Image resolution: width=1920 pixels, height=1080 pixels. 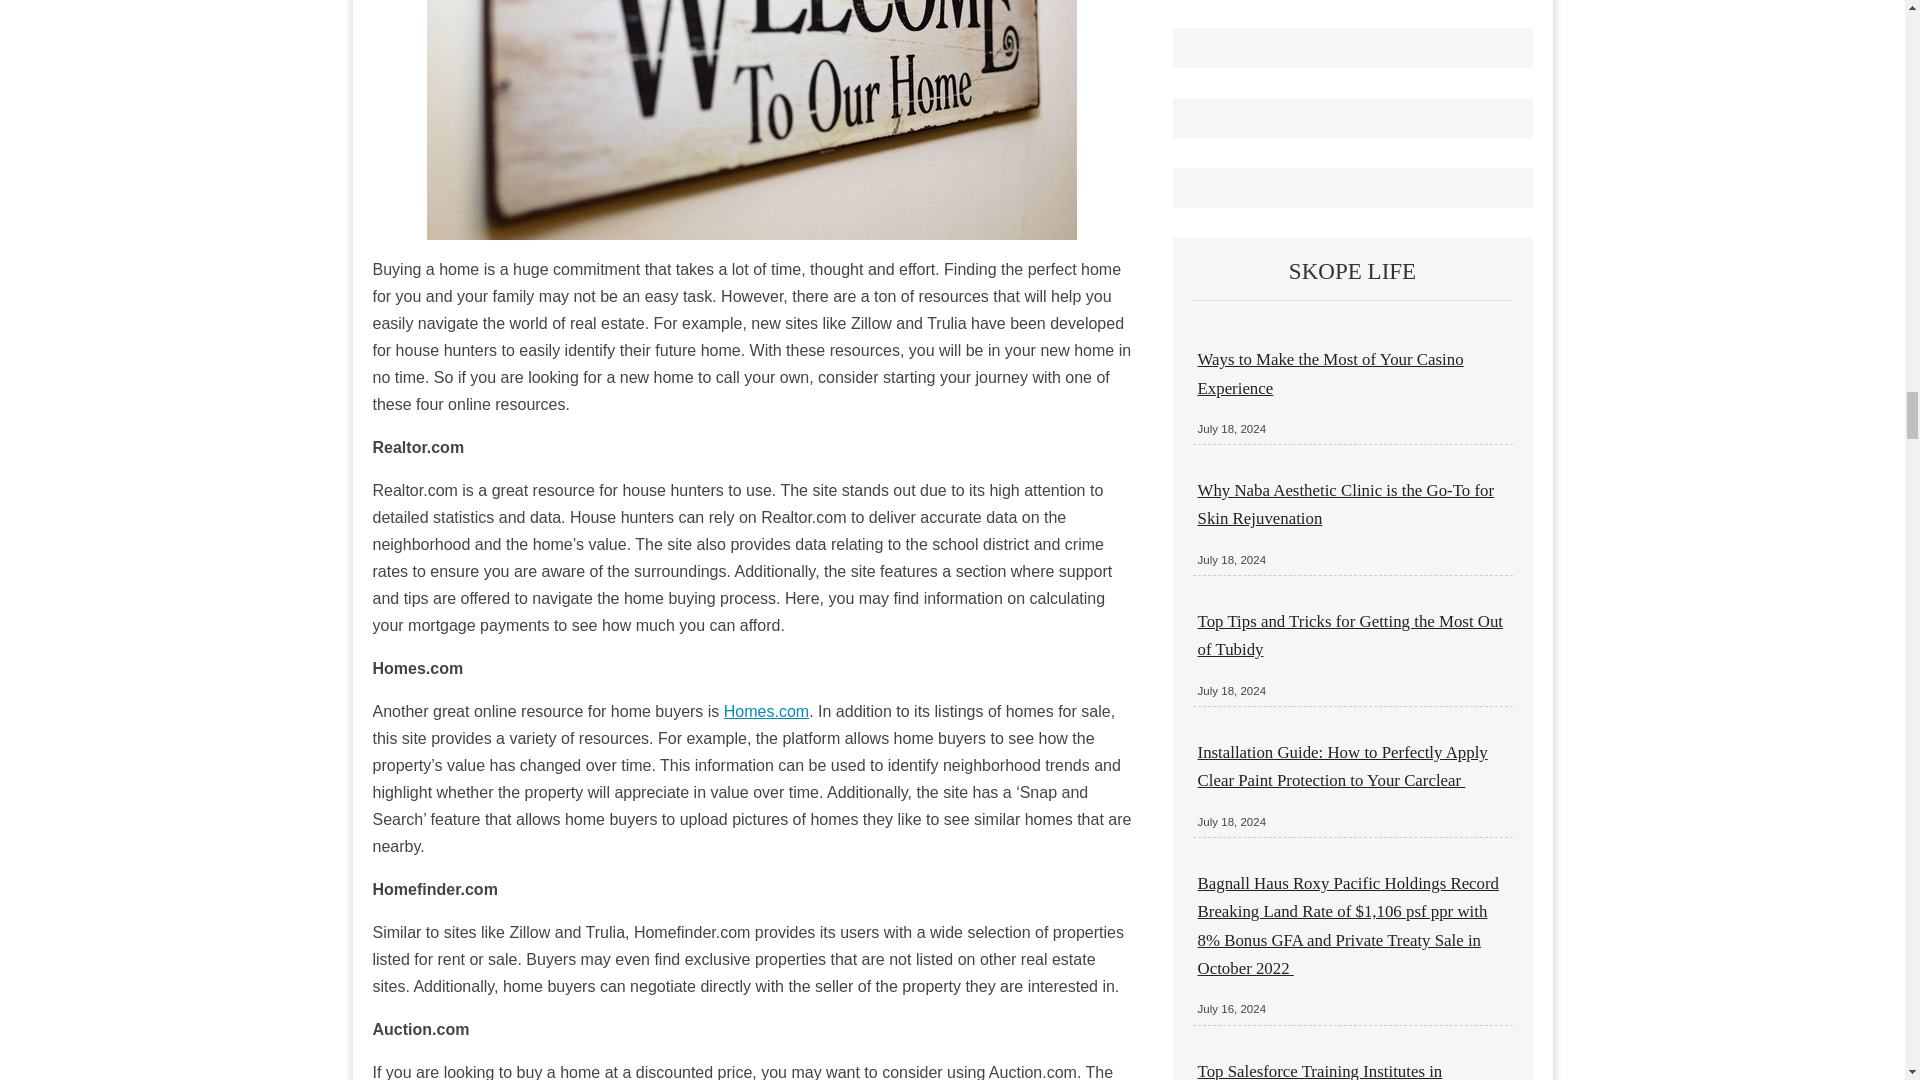 I want to click on Ways to Make the Most of Your Casino Experience, so click(x=1330, y=373).